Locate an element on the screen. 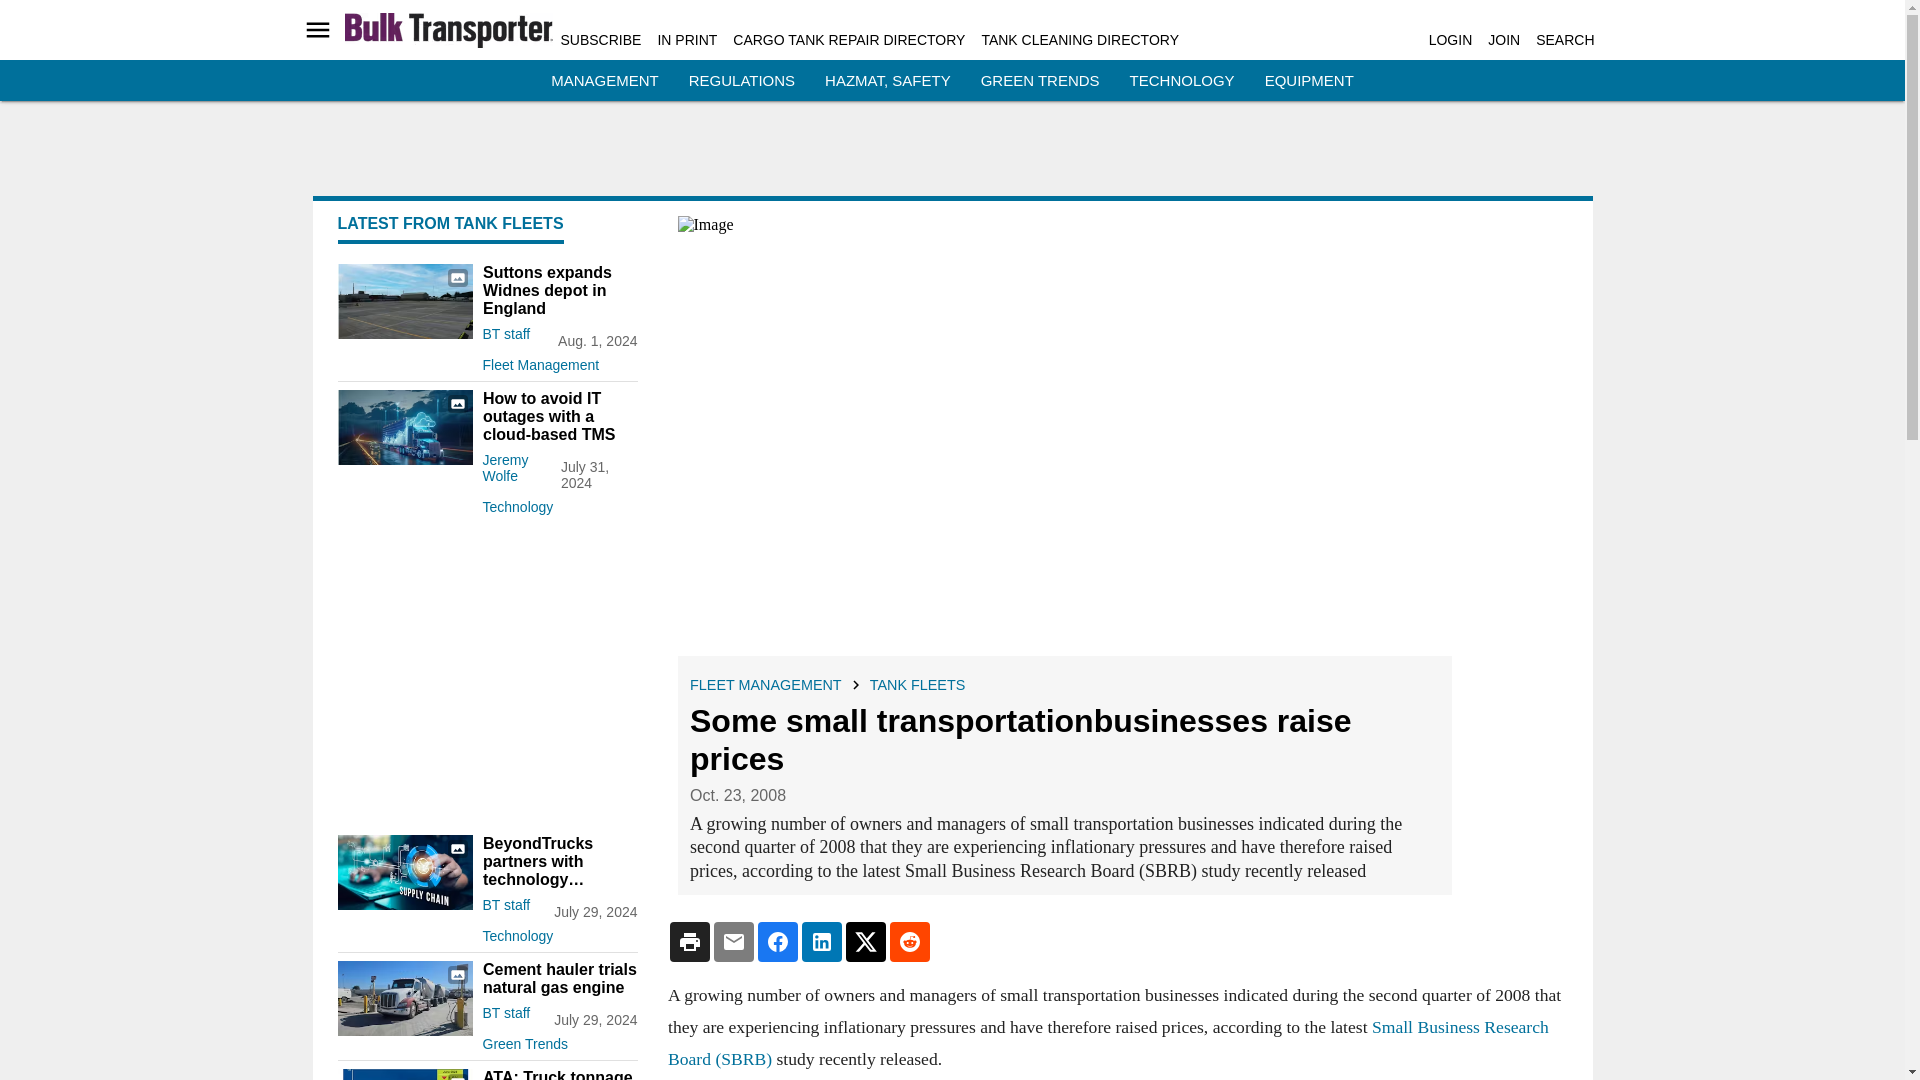 The height and width of the screenshot is (1080, 1920). CARGO TANK REPAIR DIRECTORY is located at coordinates (849, 40).